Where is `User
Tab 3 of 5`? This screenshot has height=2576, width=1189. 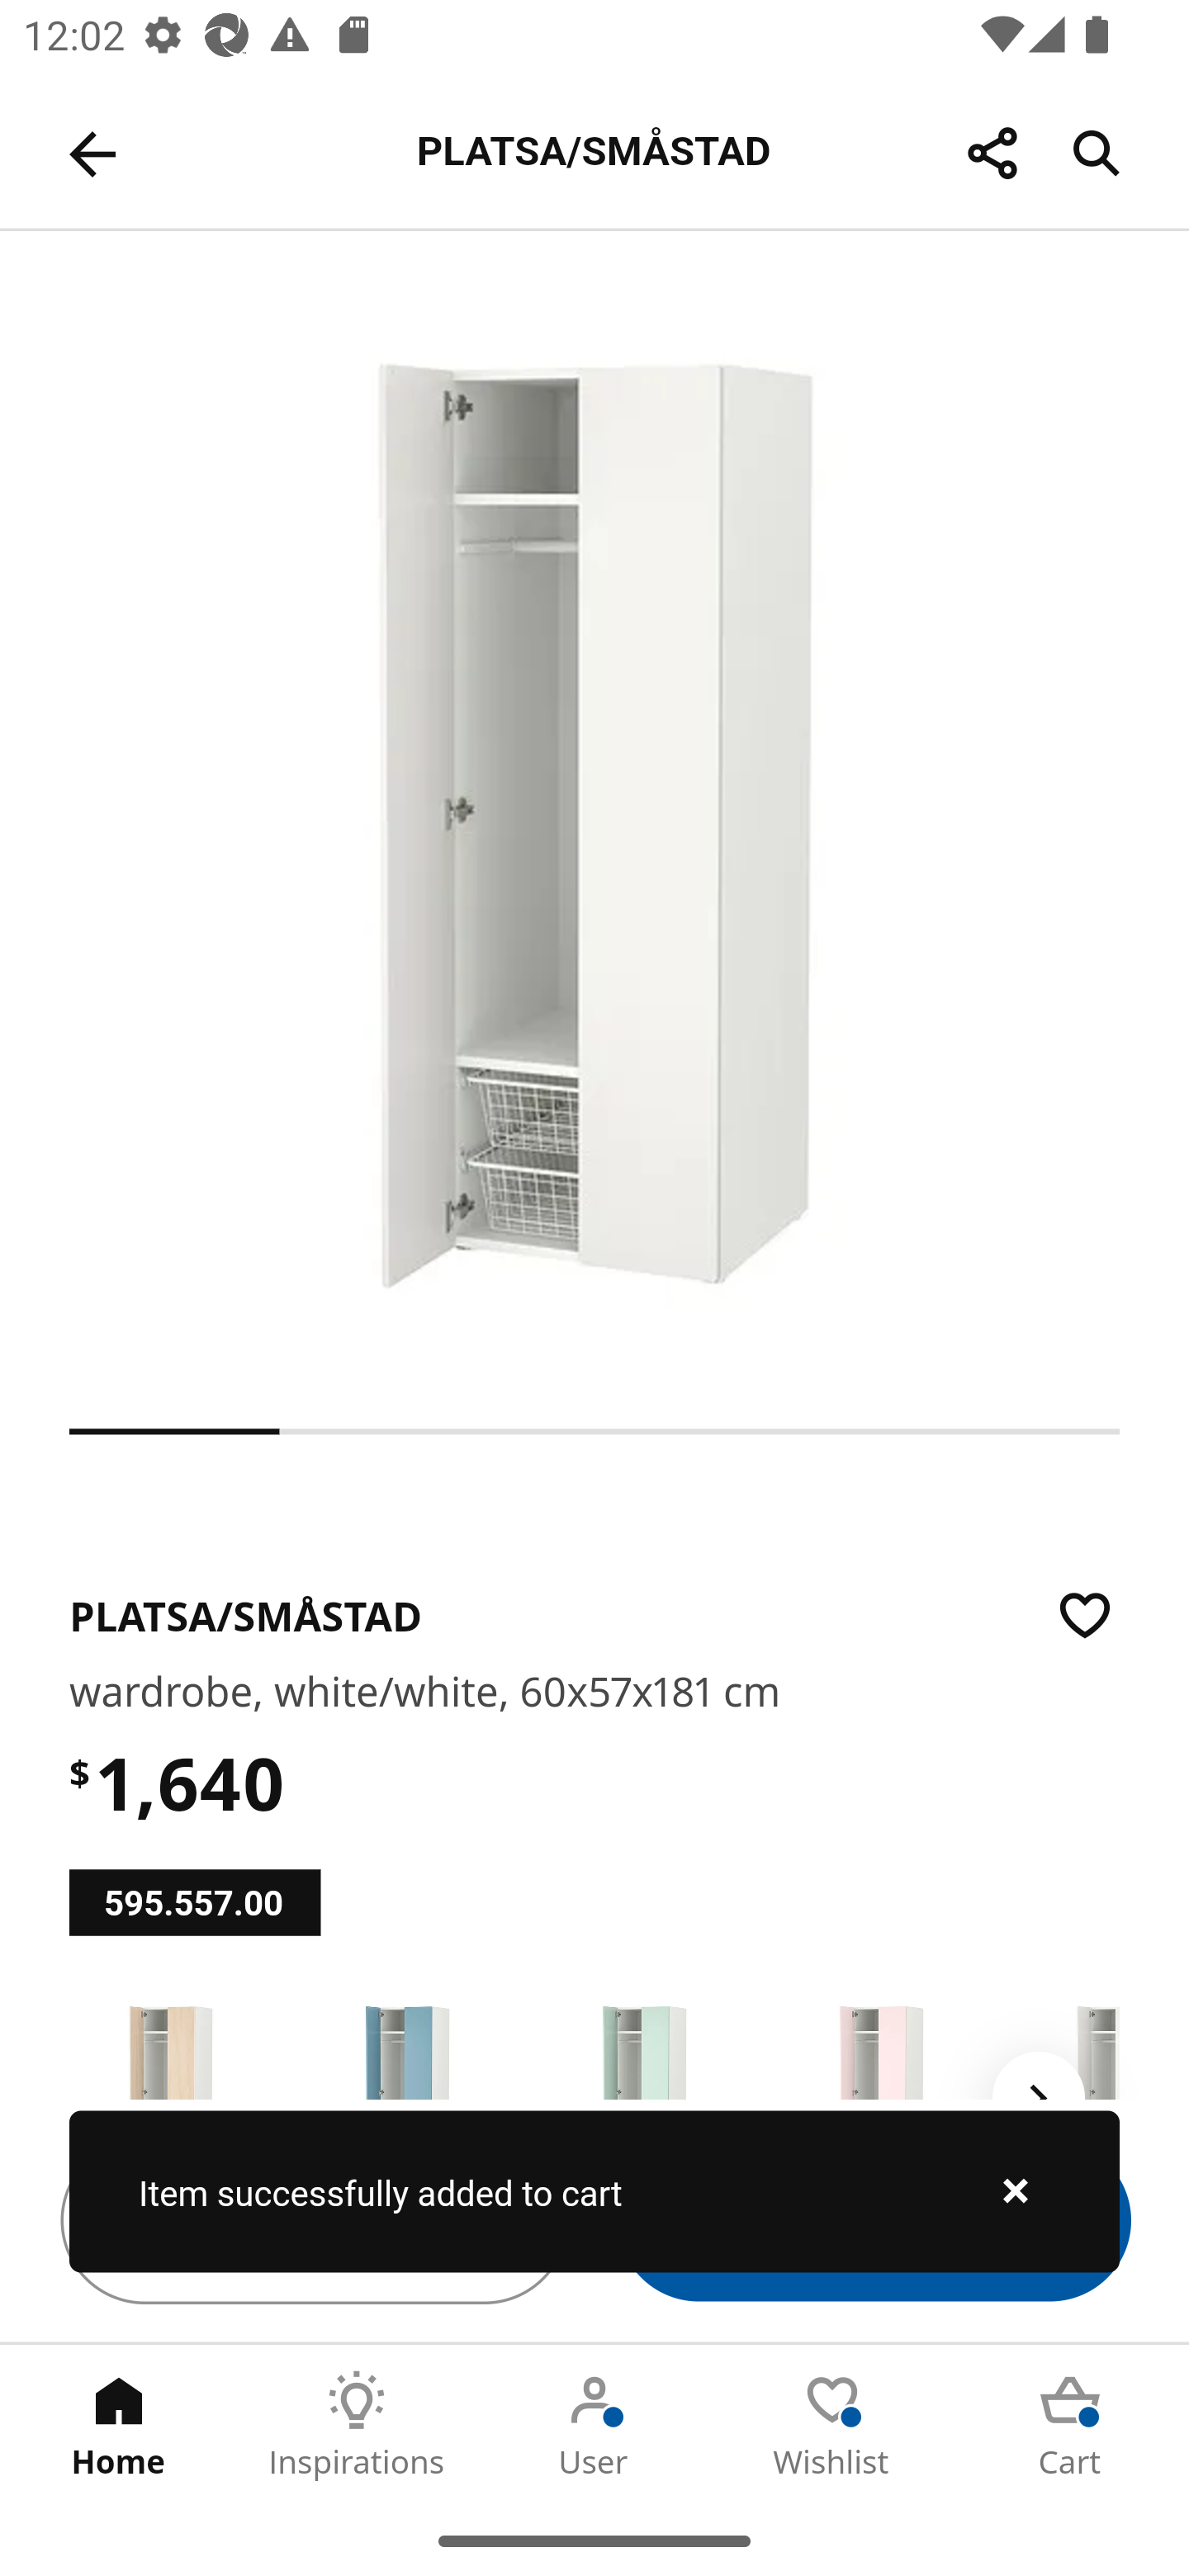
User
Tab 3 of 5 is located at coordinates (594, 2425).